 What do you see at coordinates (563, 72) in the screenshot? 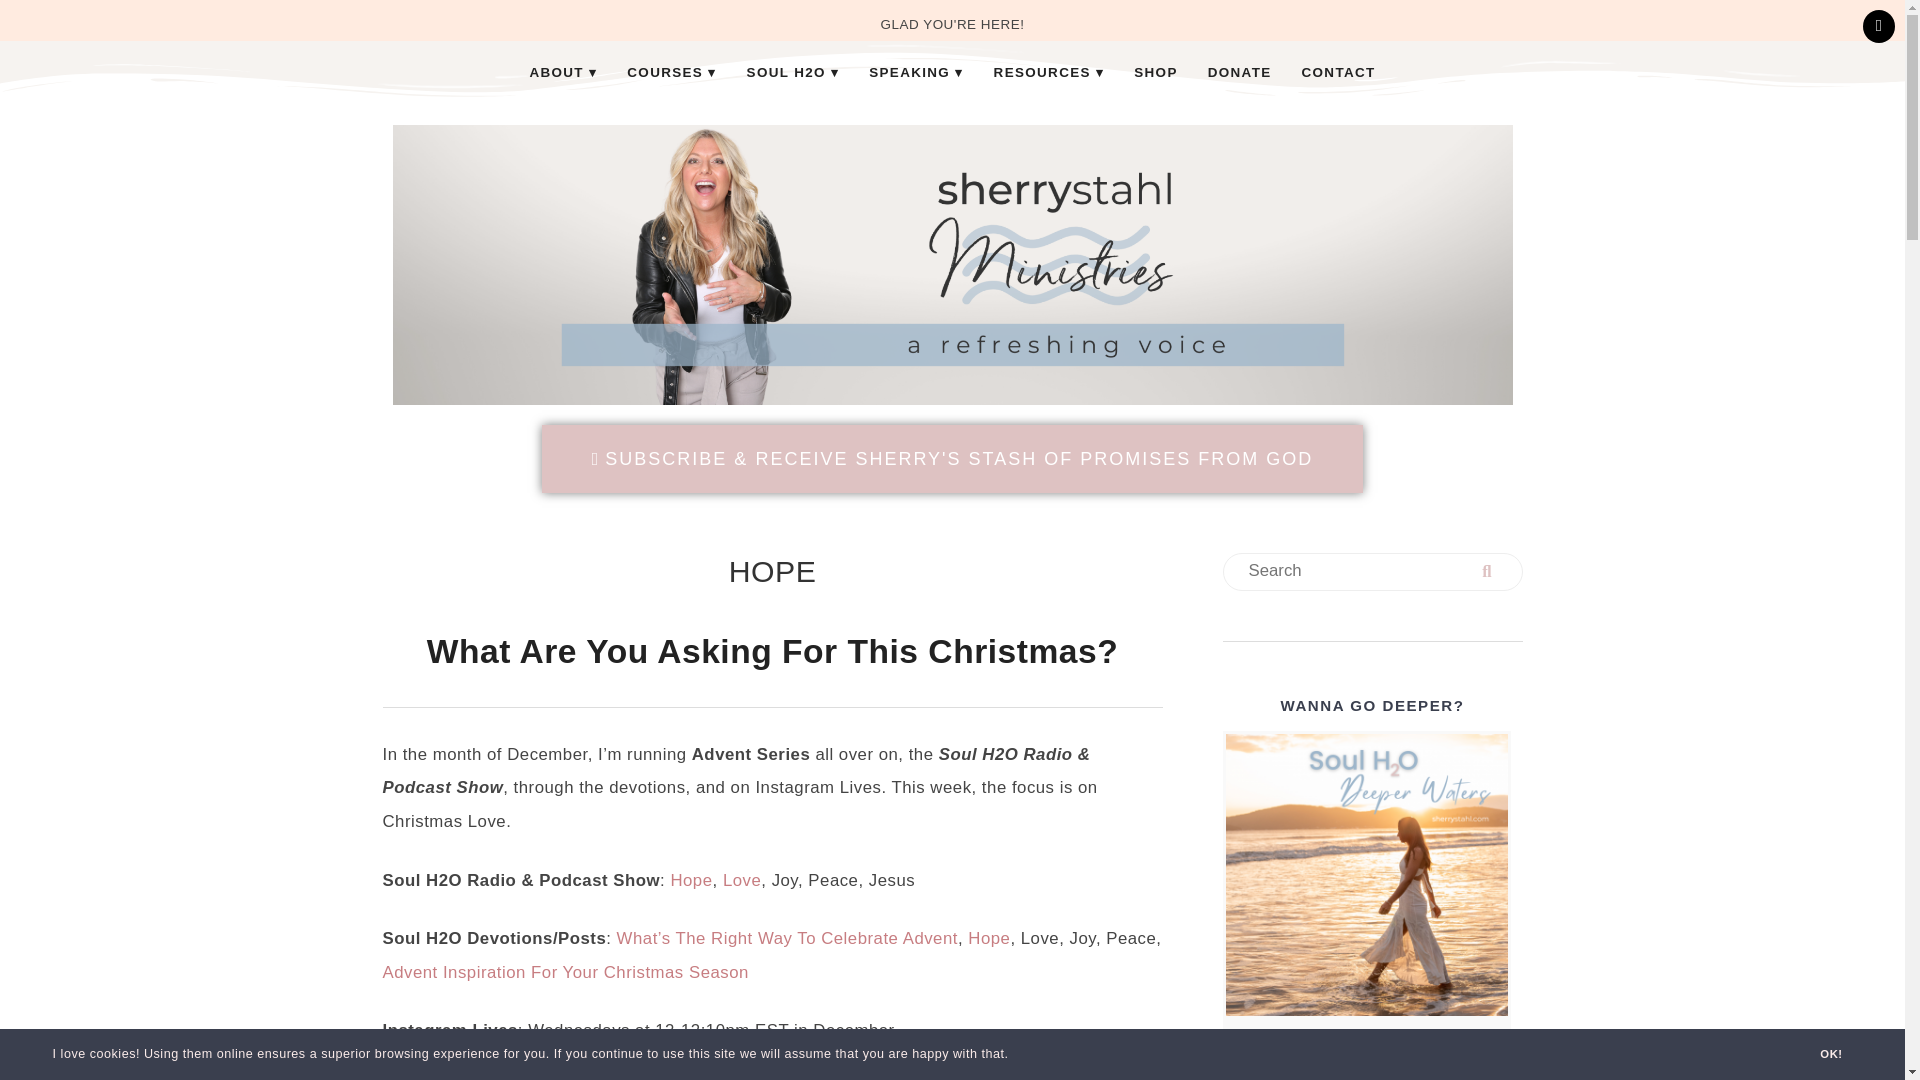
I see `ABOUT` at bounding box center [563, 72].